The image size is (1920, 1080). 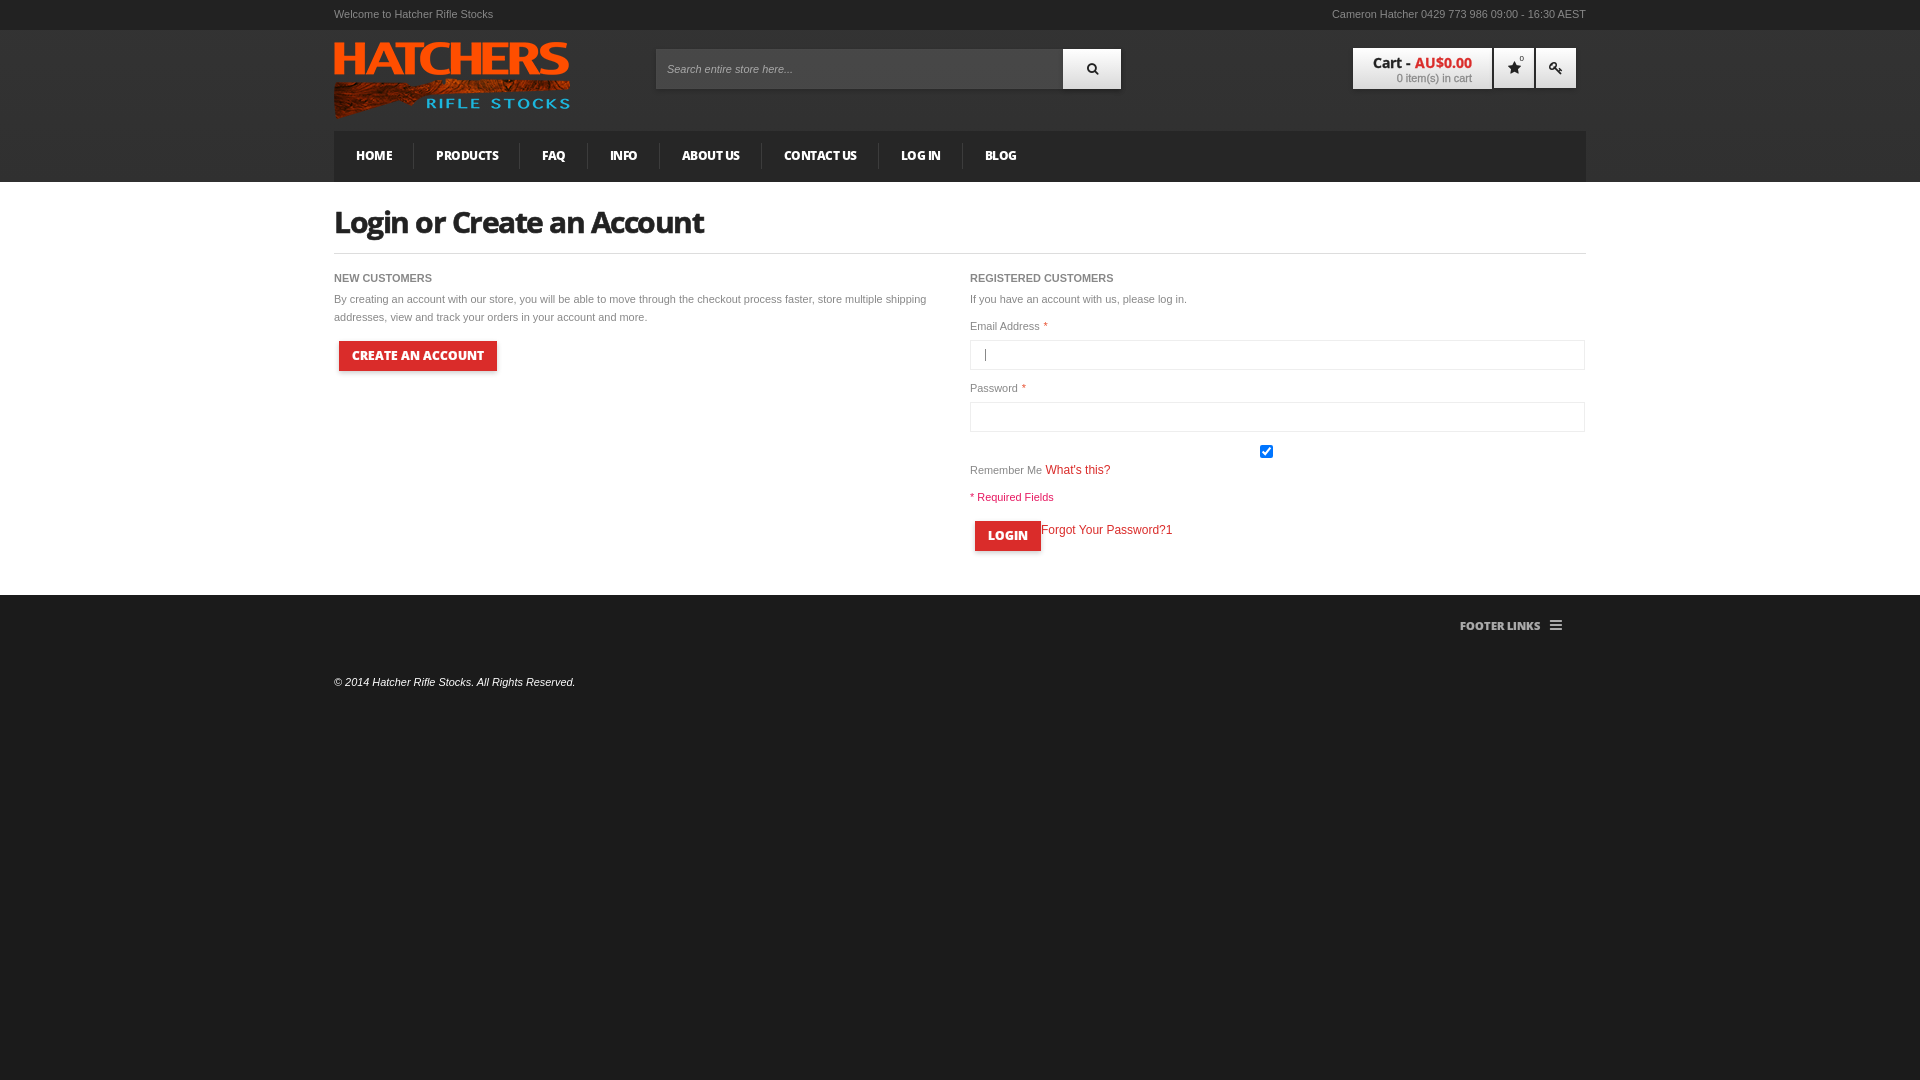 What do you see at coordinates (1106, 530) in the screenshot?
I see `Forgot Your Password?1` at bounding box center [1106, 530].